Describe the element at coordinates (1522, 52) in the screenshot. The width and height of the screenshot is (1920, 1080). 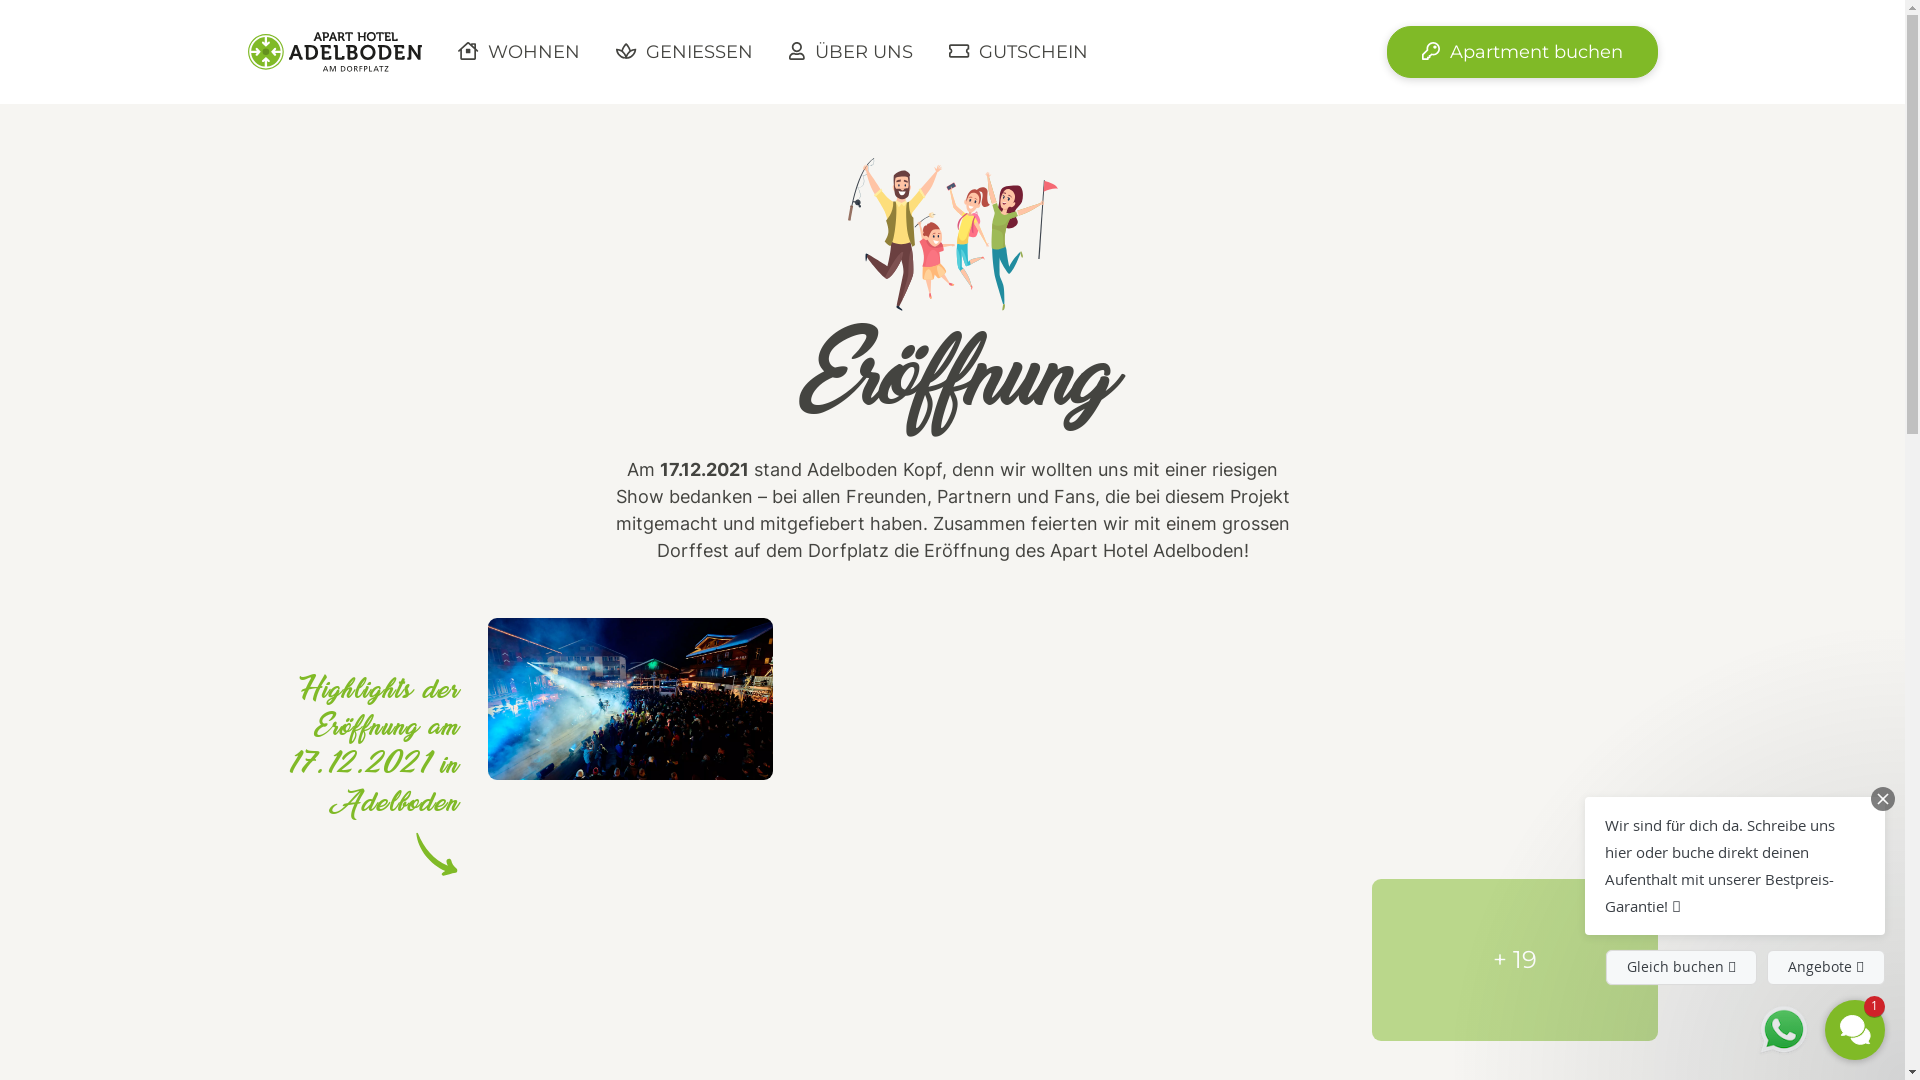
I see ` Apartment buchen` at that location.